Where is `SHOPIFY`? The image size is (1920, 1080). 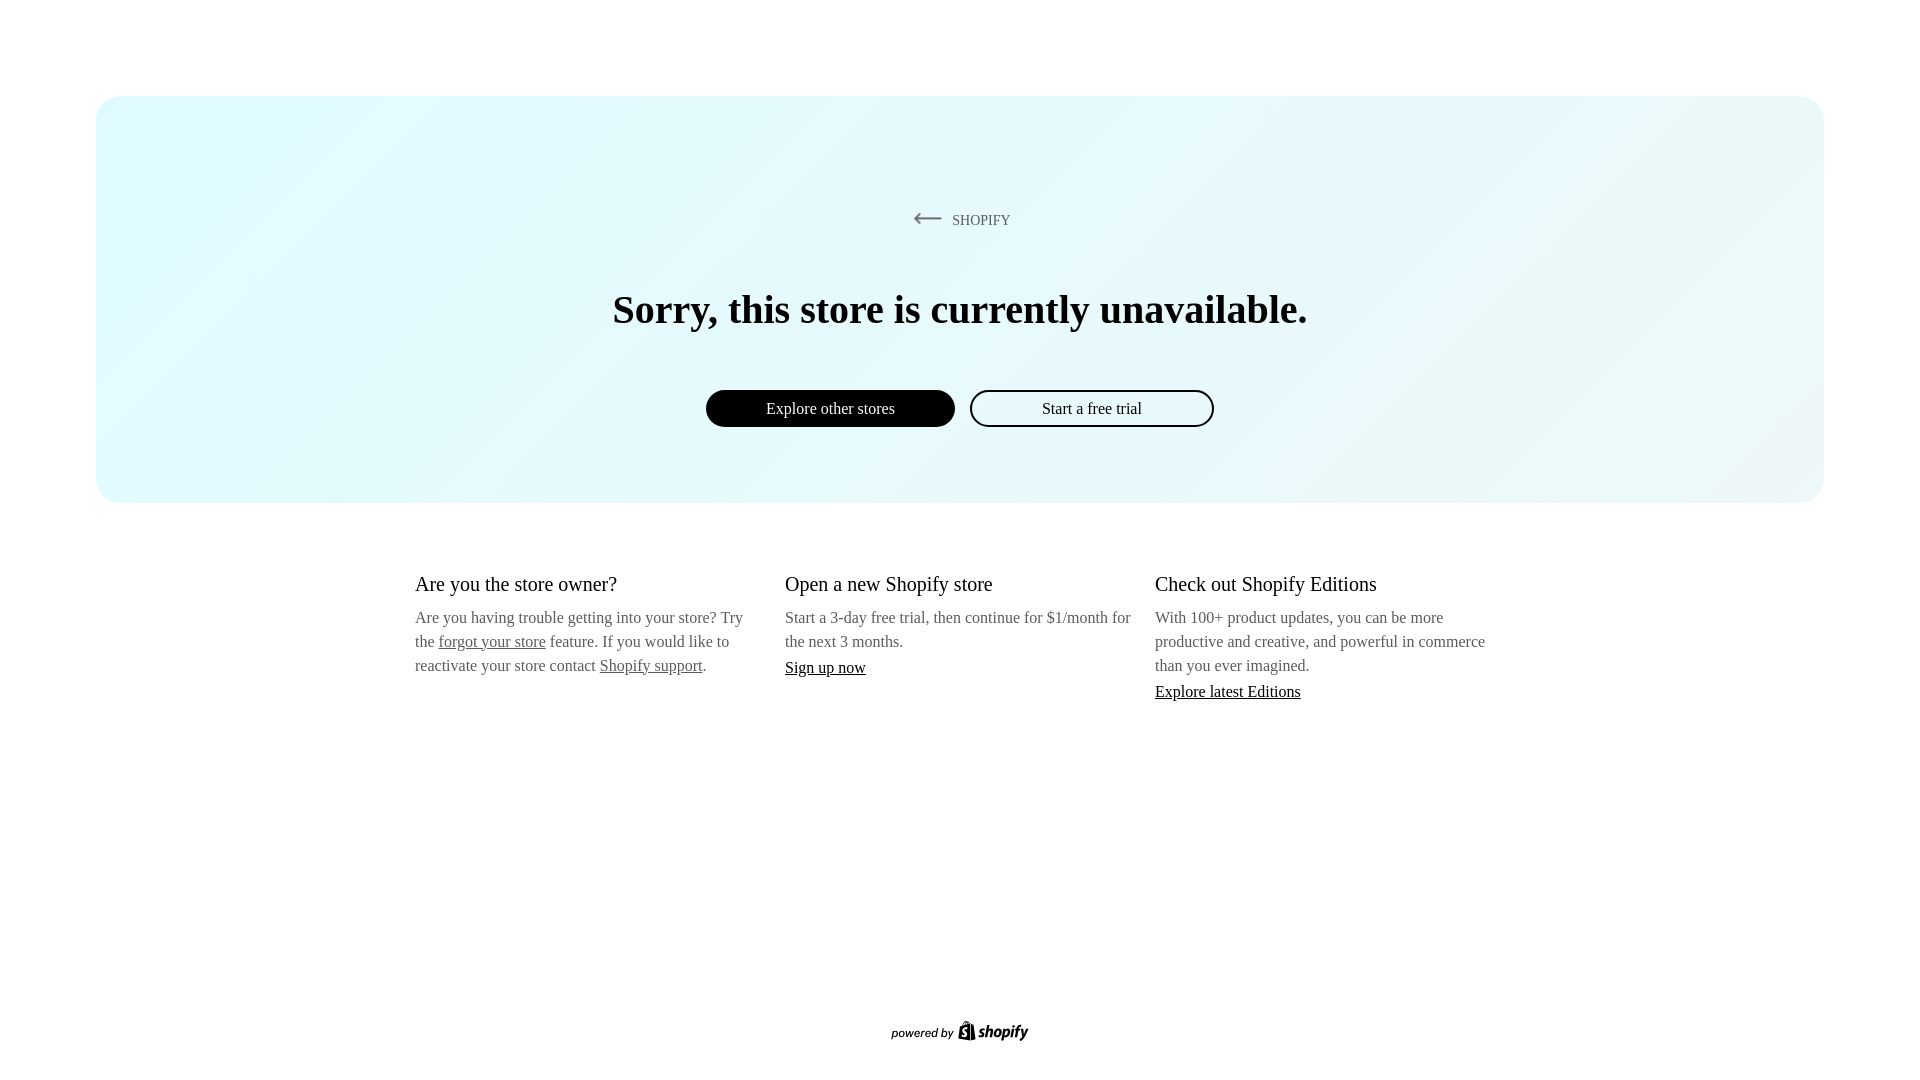
SHOPIFY is located at coordinates (958, 219).